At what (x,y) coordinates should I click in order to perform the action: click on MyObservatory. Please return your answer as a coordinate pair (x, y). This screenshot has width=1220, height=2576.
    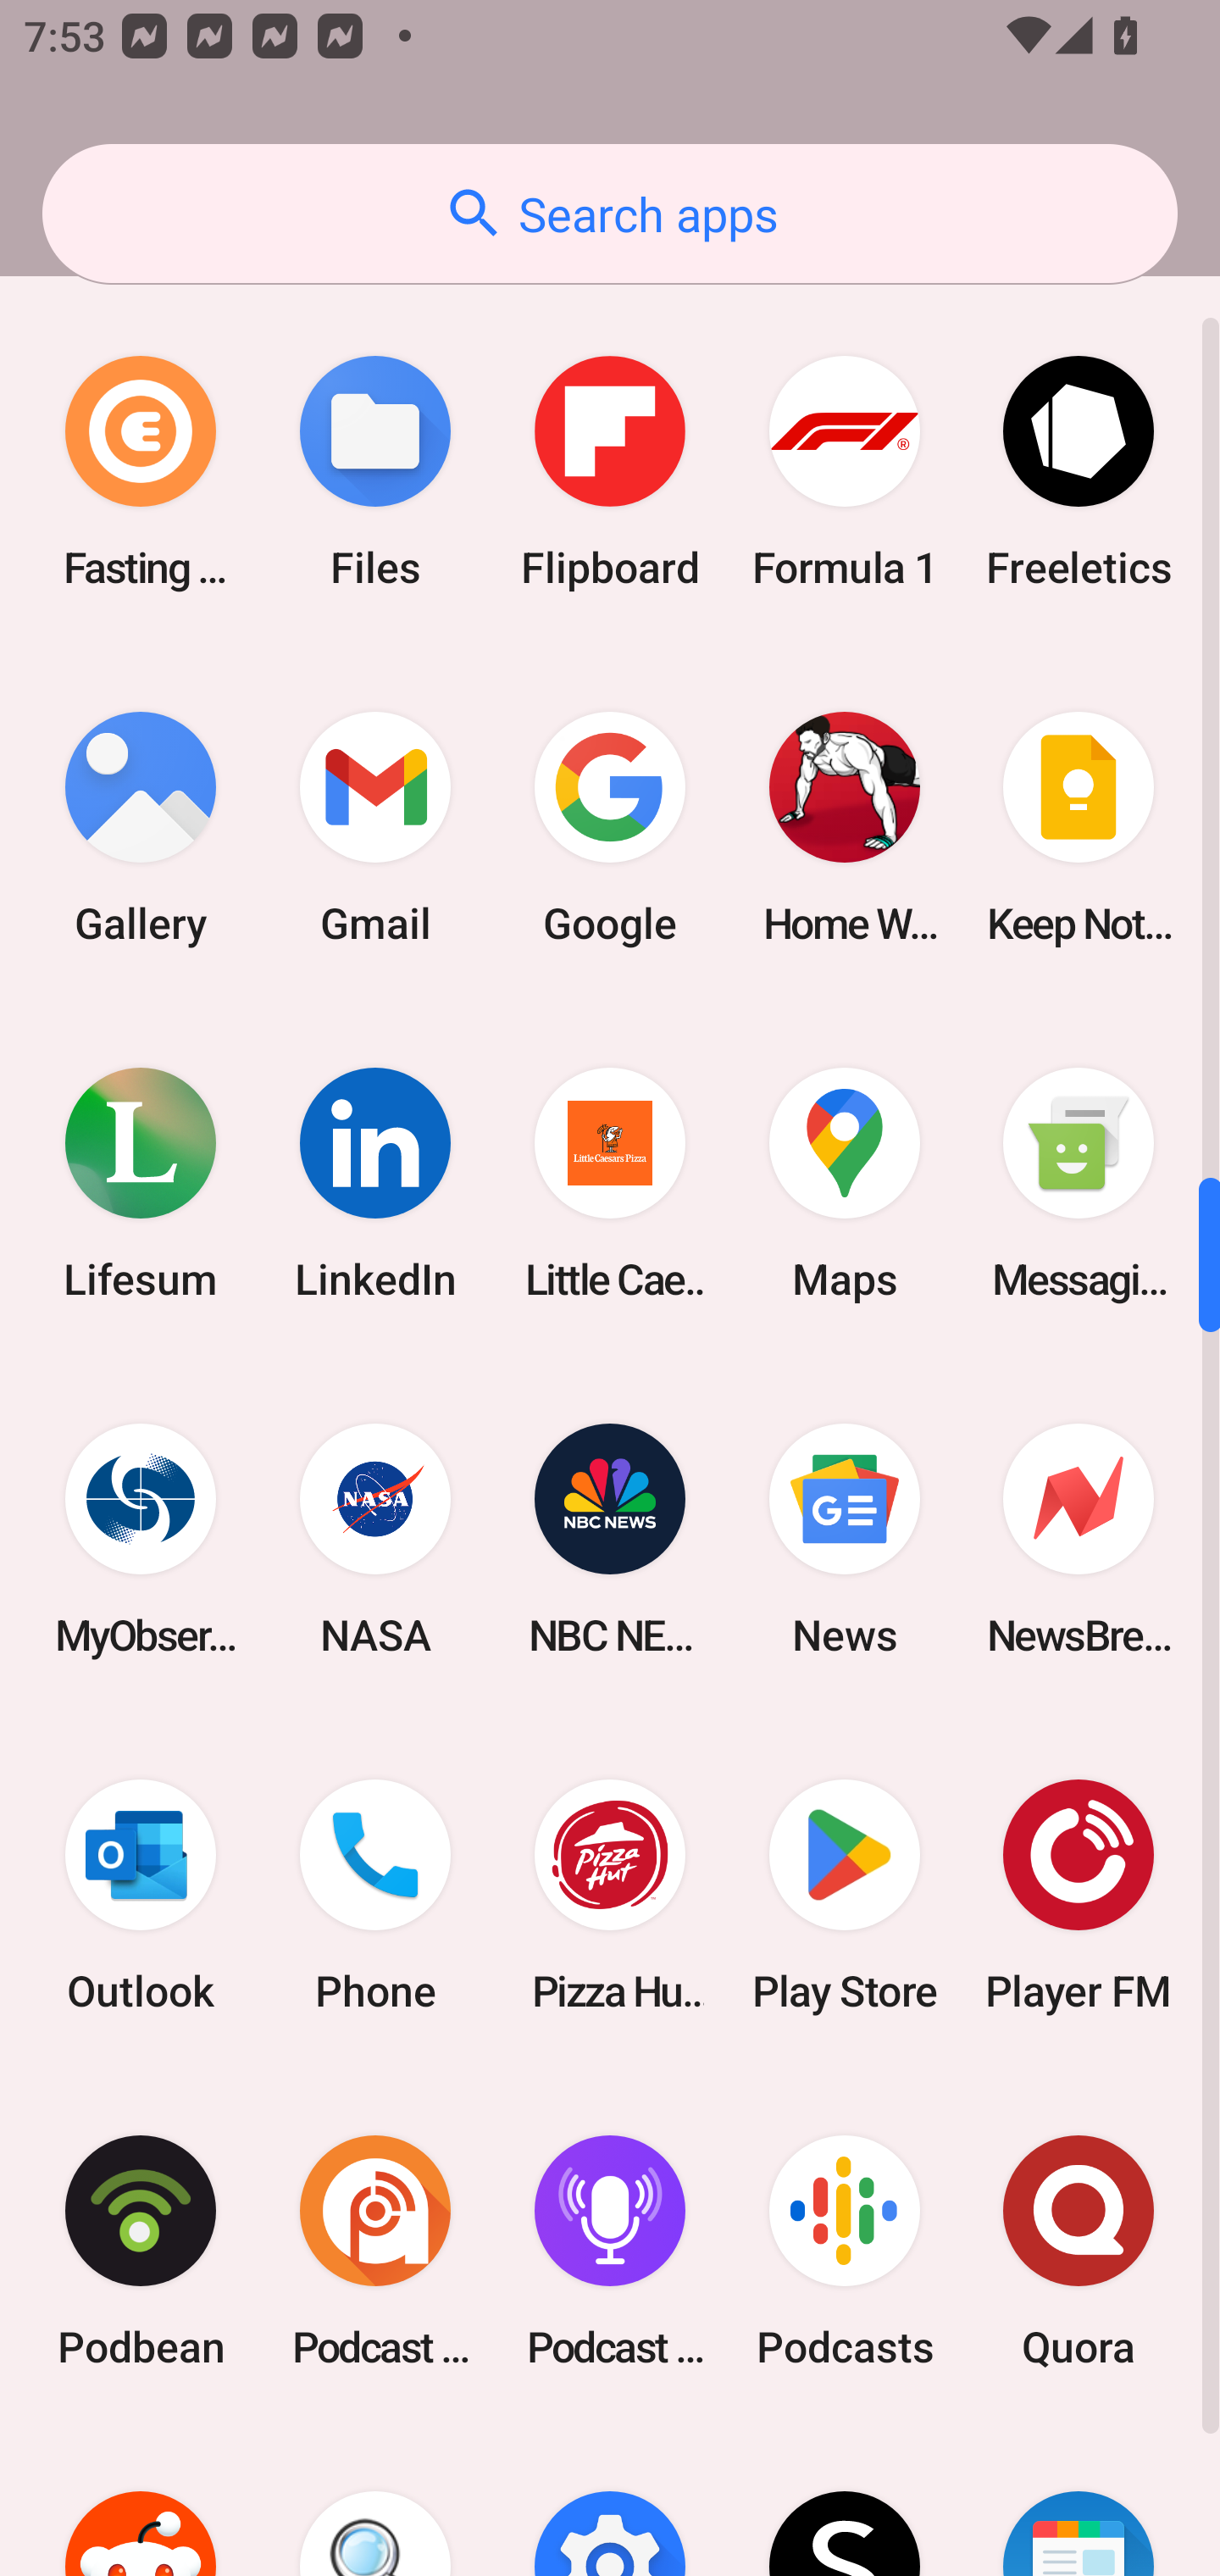
    Looking at the image, I should click on (141, 1541).